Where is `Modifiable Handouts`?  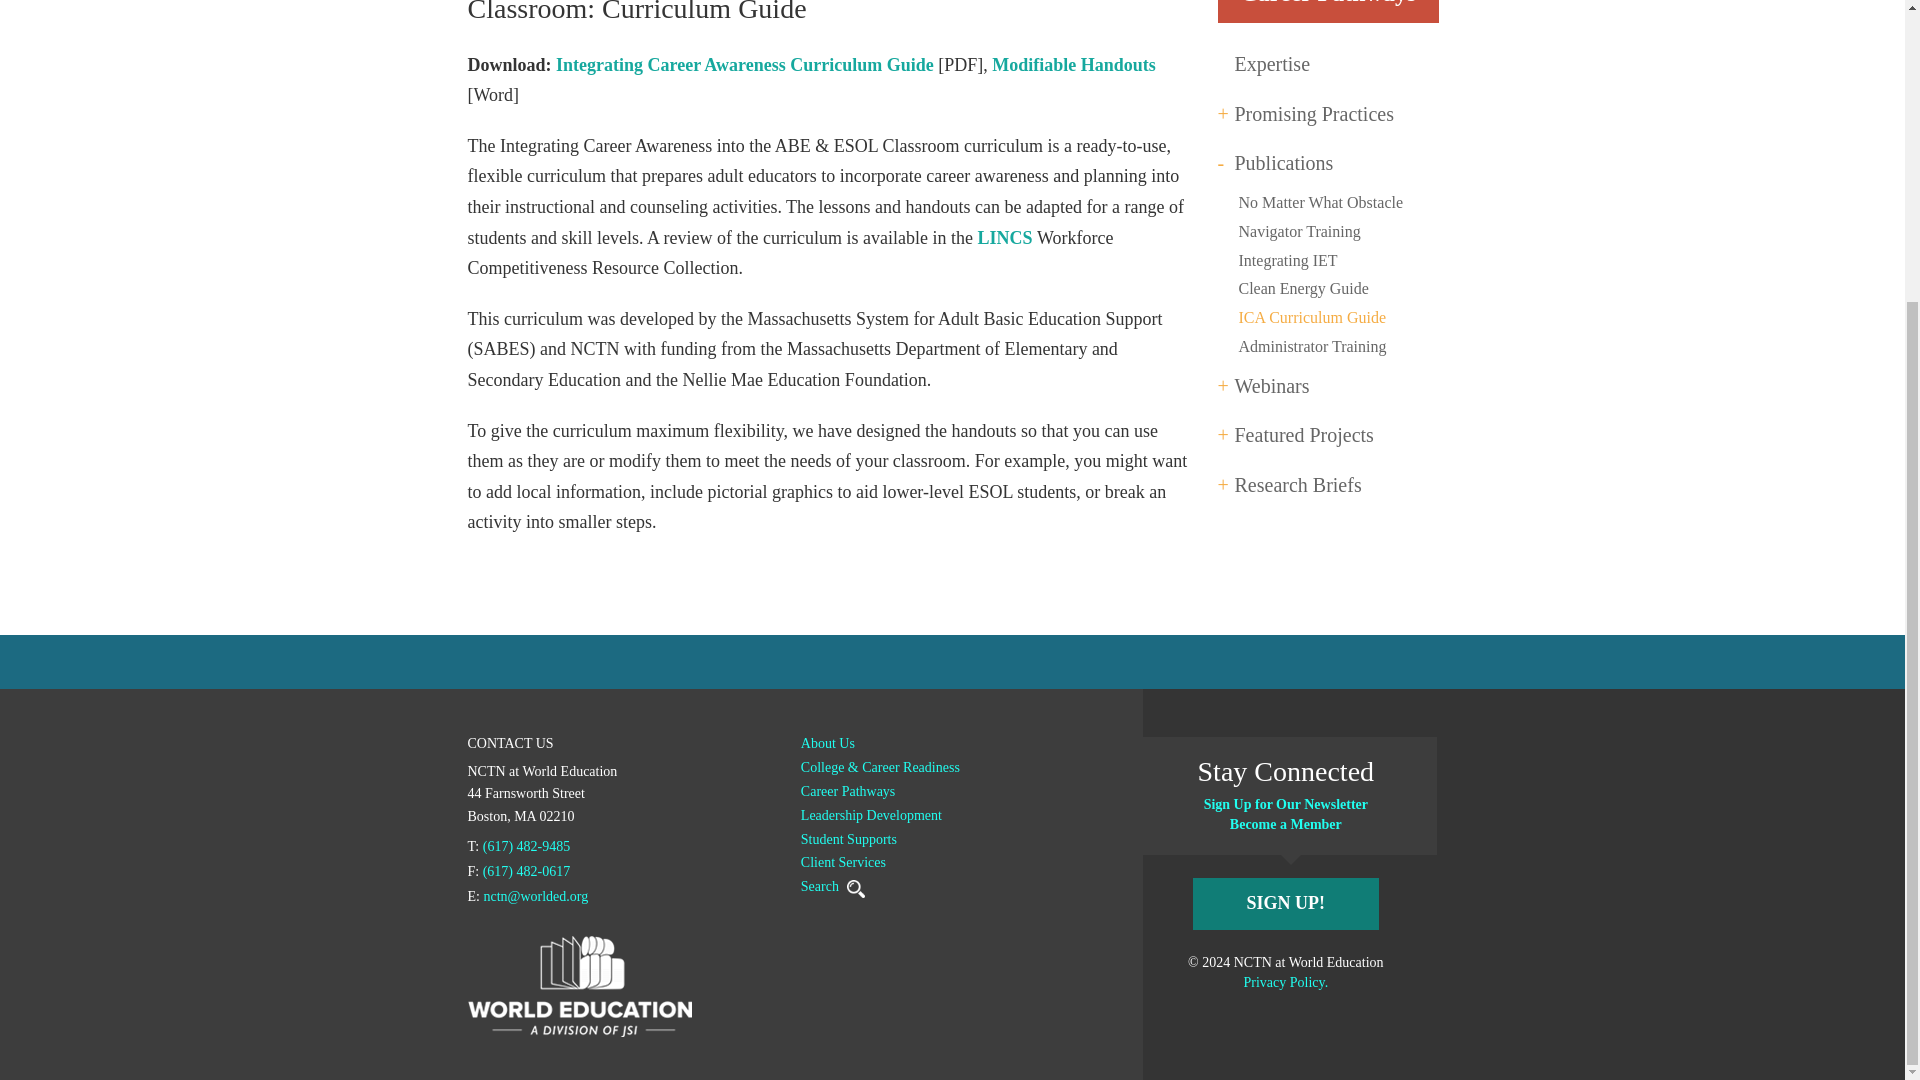 Modifiable Handouts is located at coordinates (1074, 64).